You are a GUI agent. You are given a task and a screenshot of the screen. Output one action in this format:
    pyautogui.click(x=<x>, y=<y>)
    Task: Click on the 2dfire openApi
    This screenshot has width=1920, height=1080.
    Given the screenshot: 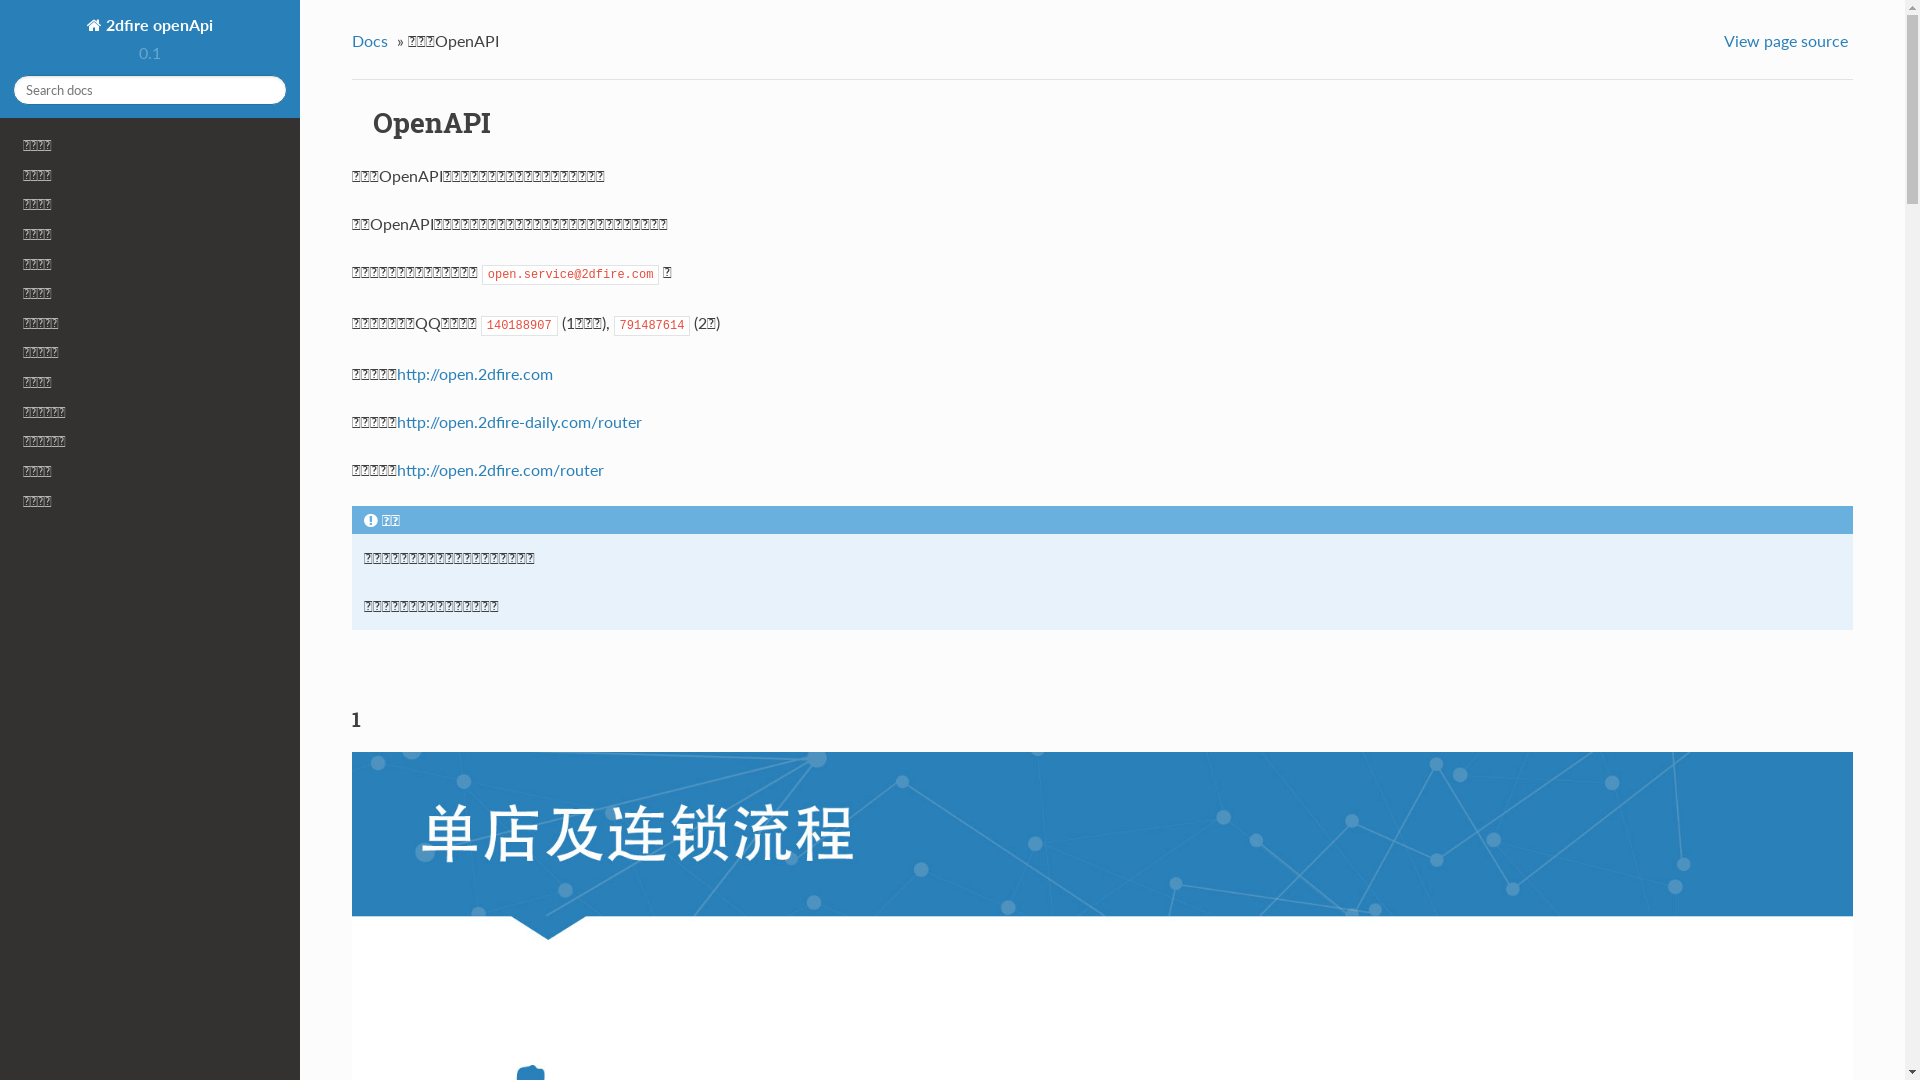 What is the action you would take?
    pyautogui.click(x=150, y=25)
    